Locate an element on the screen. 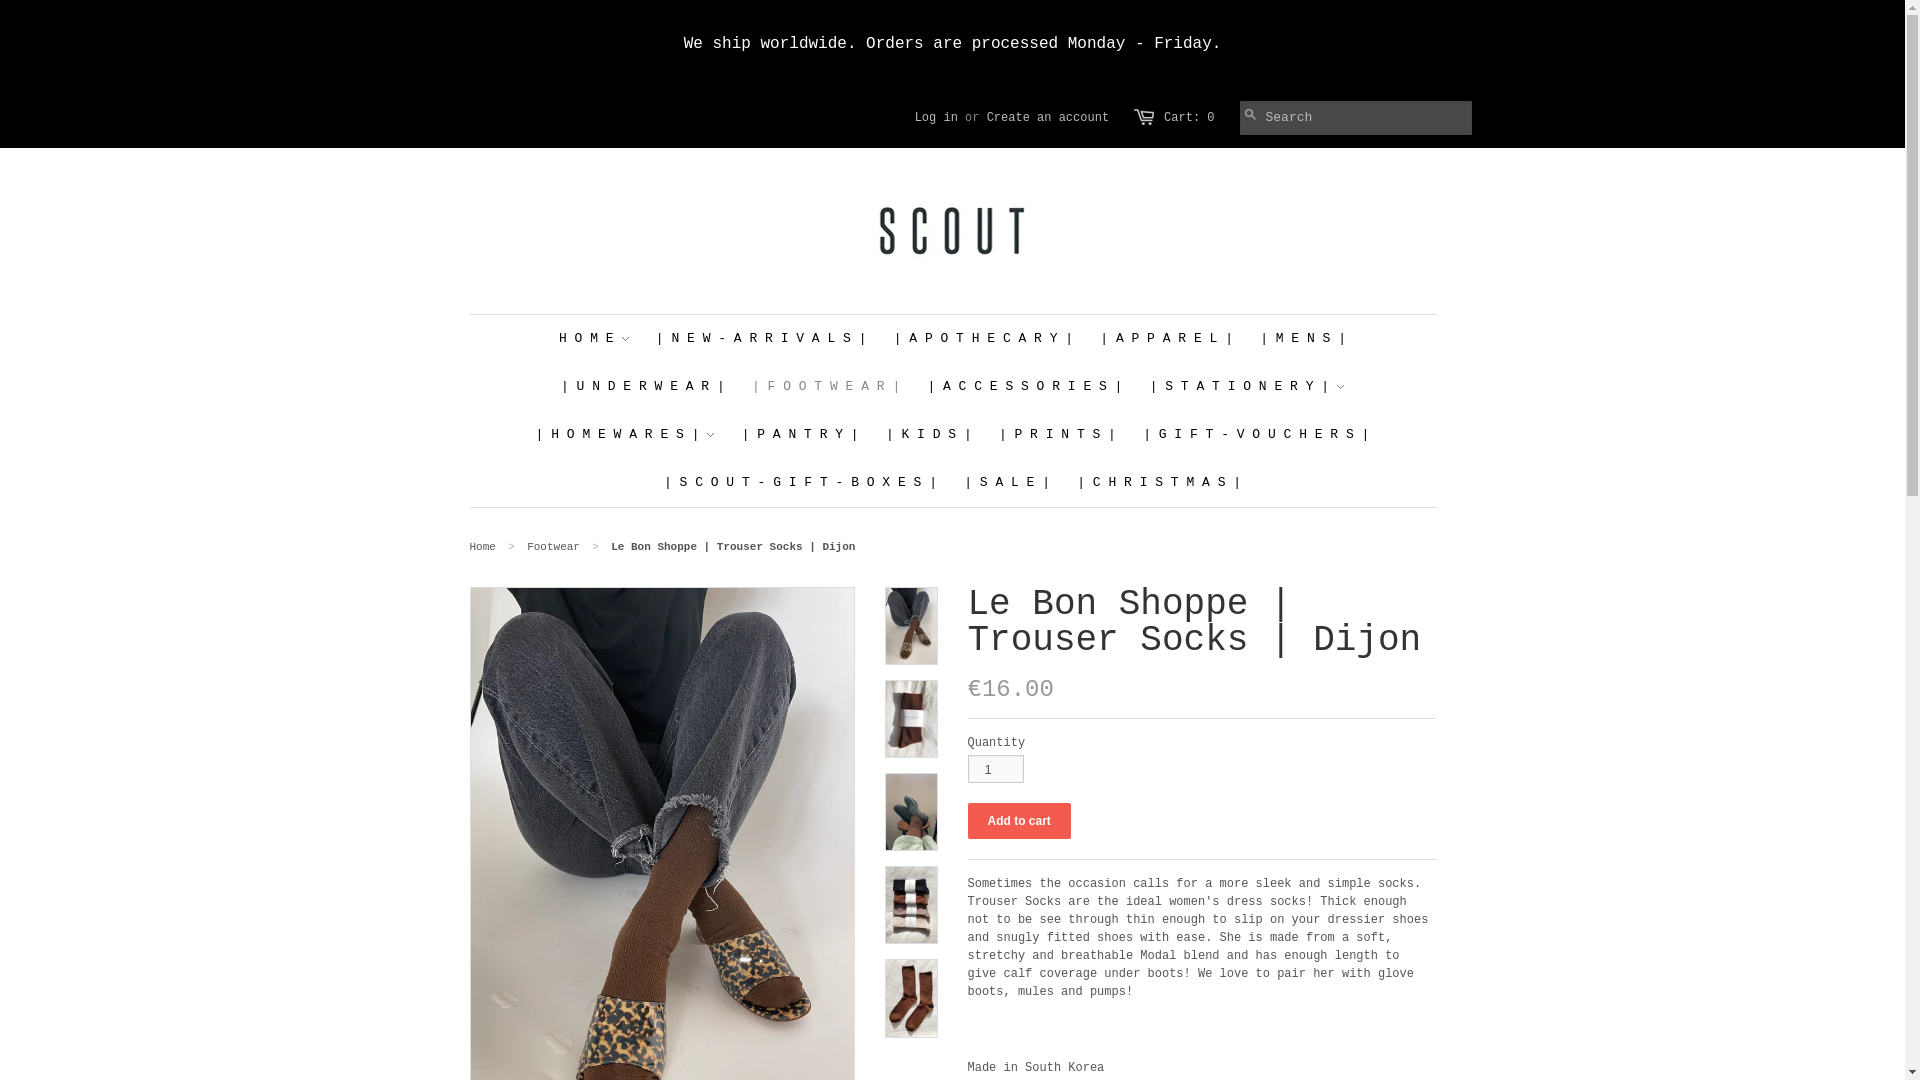  Cart: 0 is located at coordinates (1188, 118).